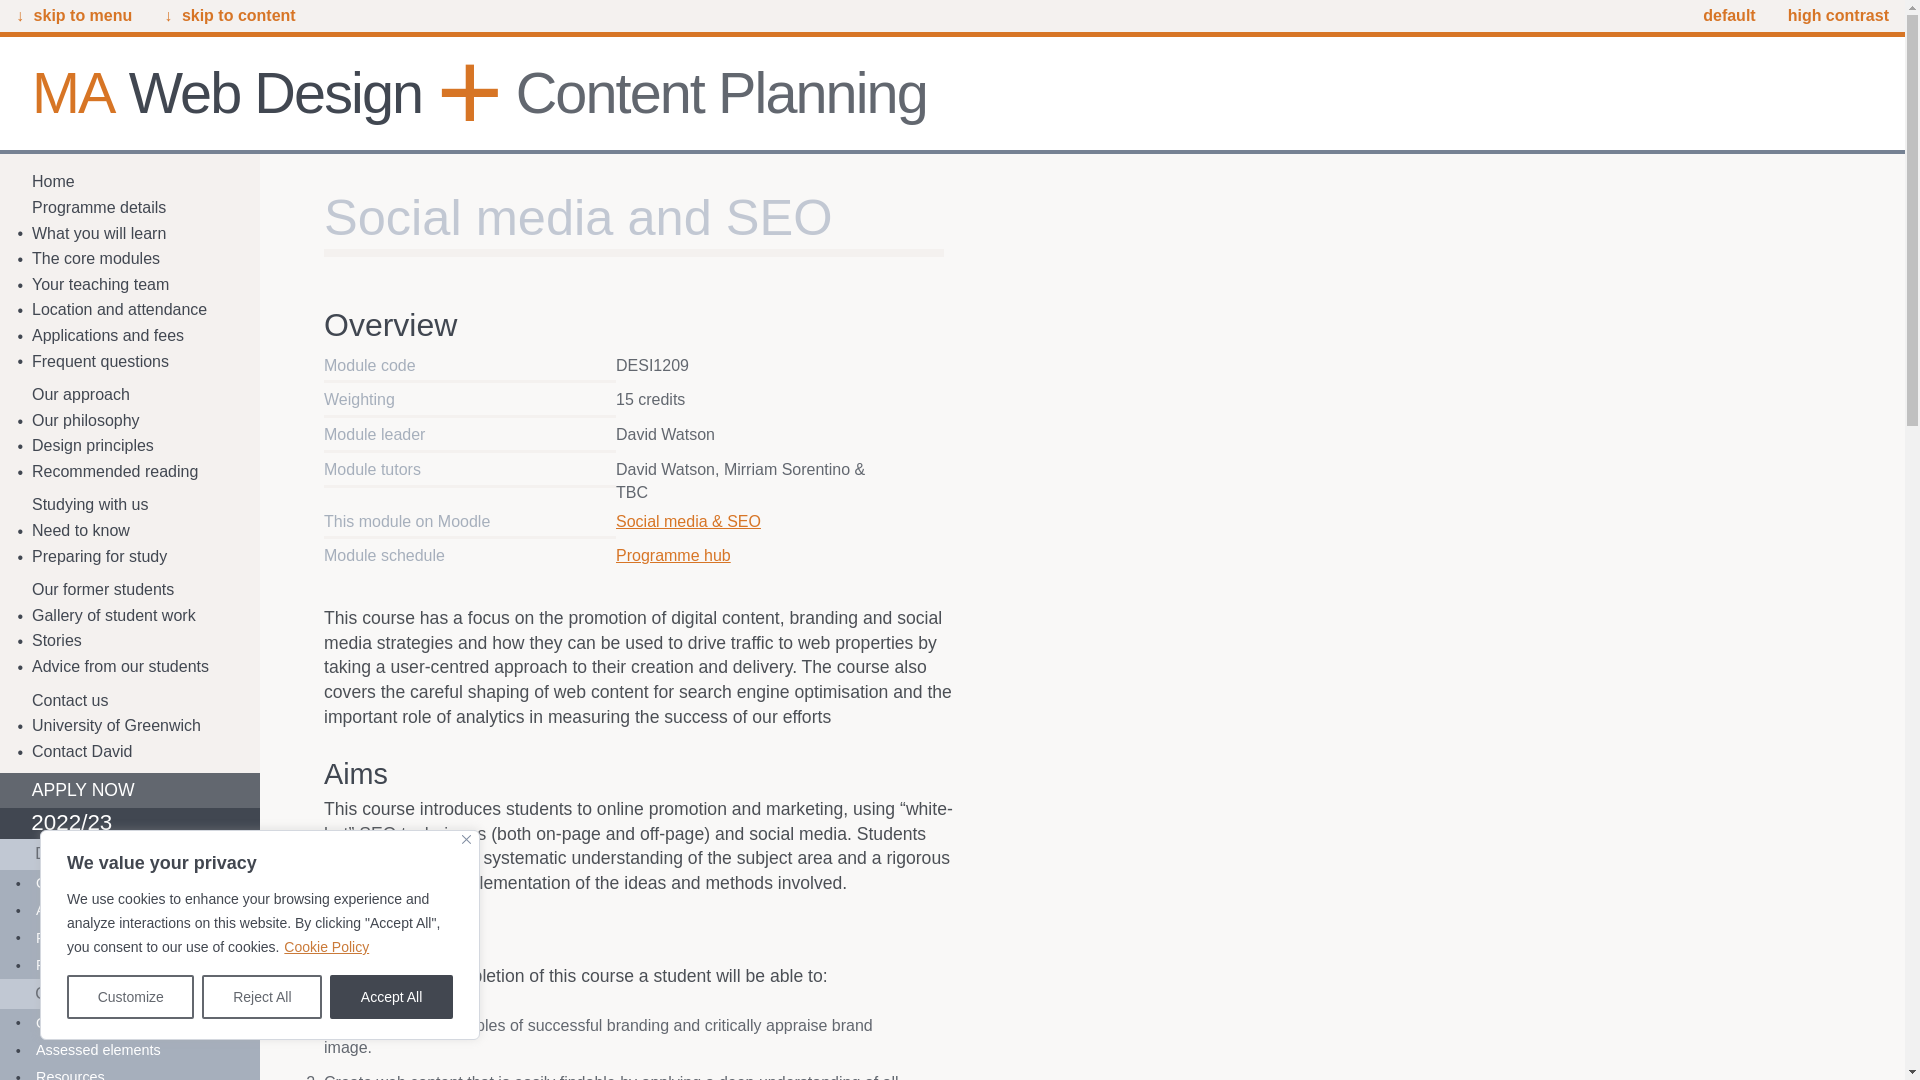 The image size is (1920, 1080). What do you see at coordinates (130, 208) in the screenshot?
I see `Programme details` at bounding box center [130, 208].